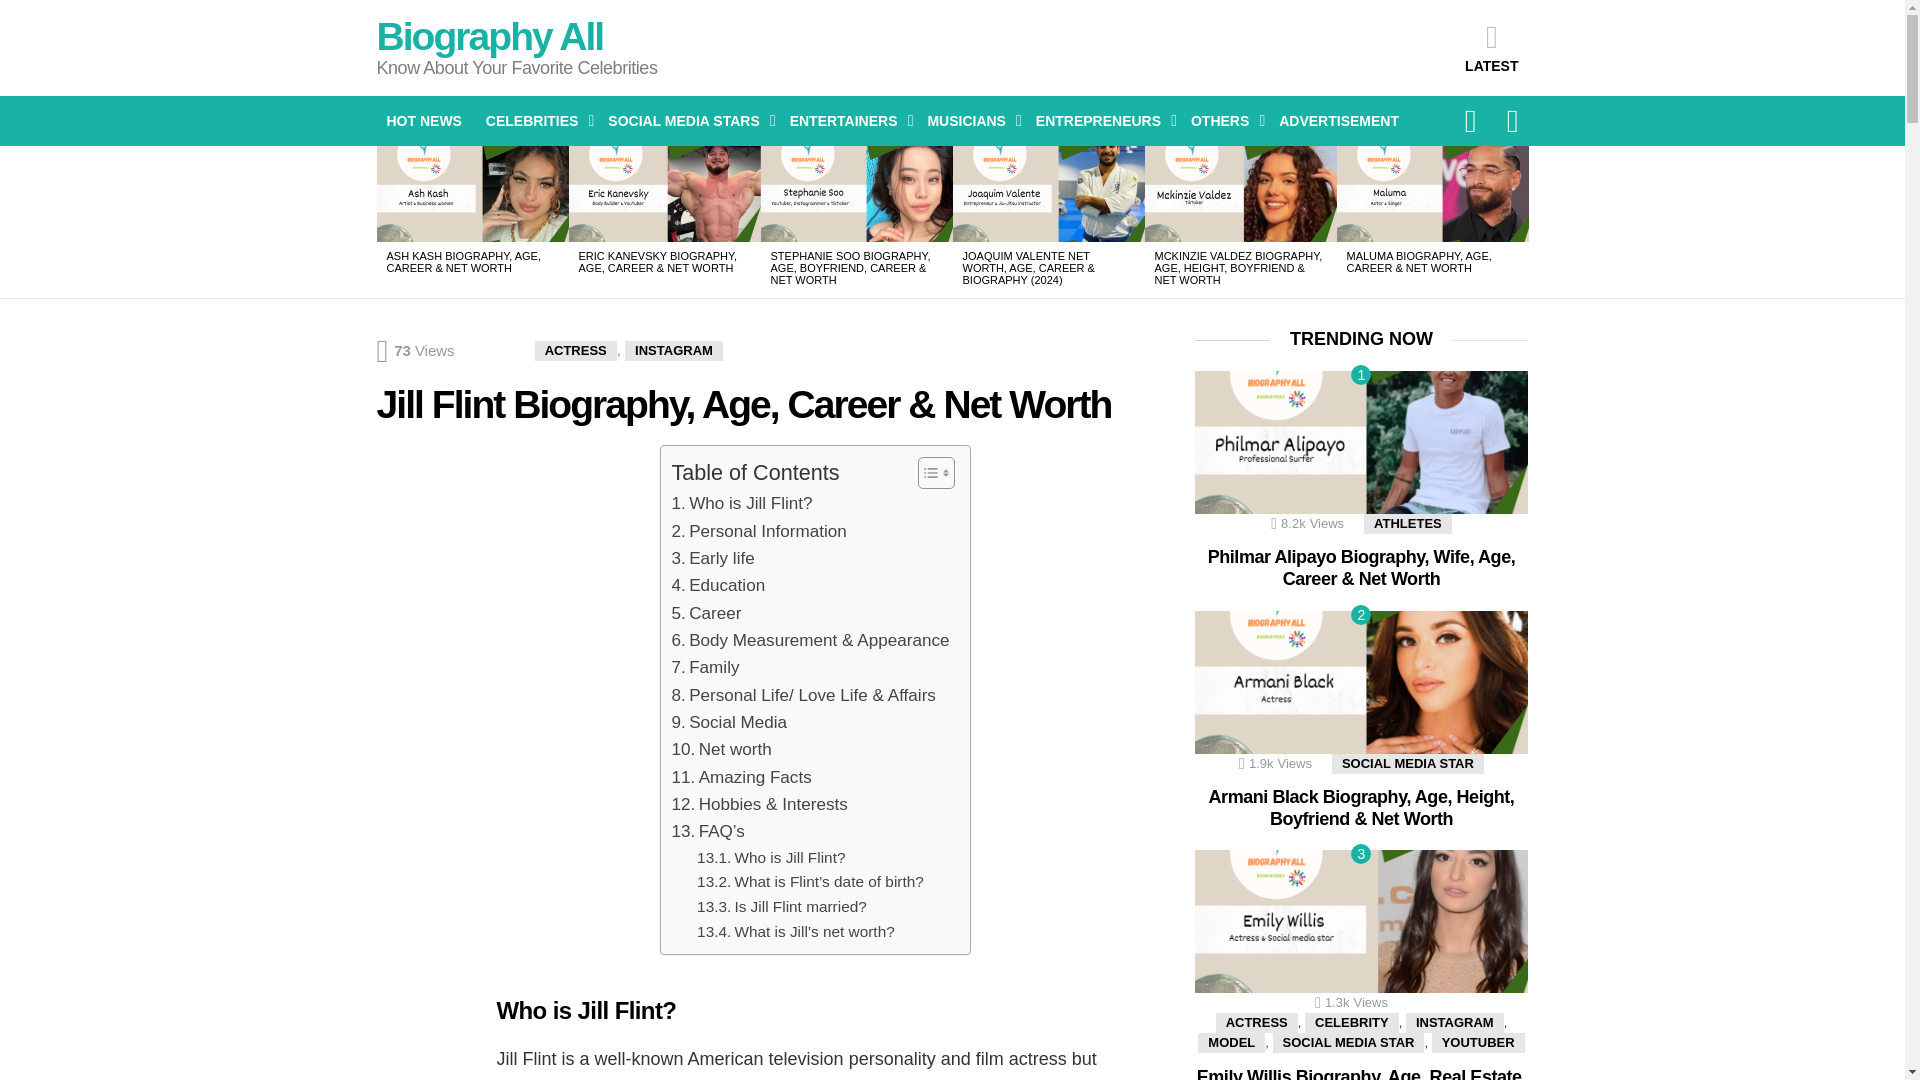 The image size is (1920, 1080). Describe the element at coordinates (758, 532) in the screenshot. I see `Personal Information` at that location.